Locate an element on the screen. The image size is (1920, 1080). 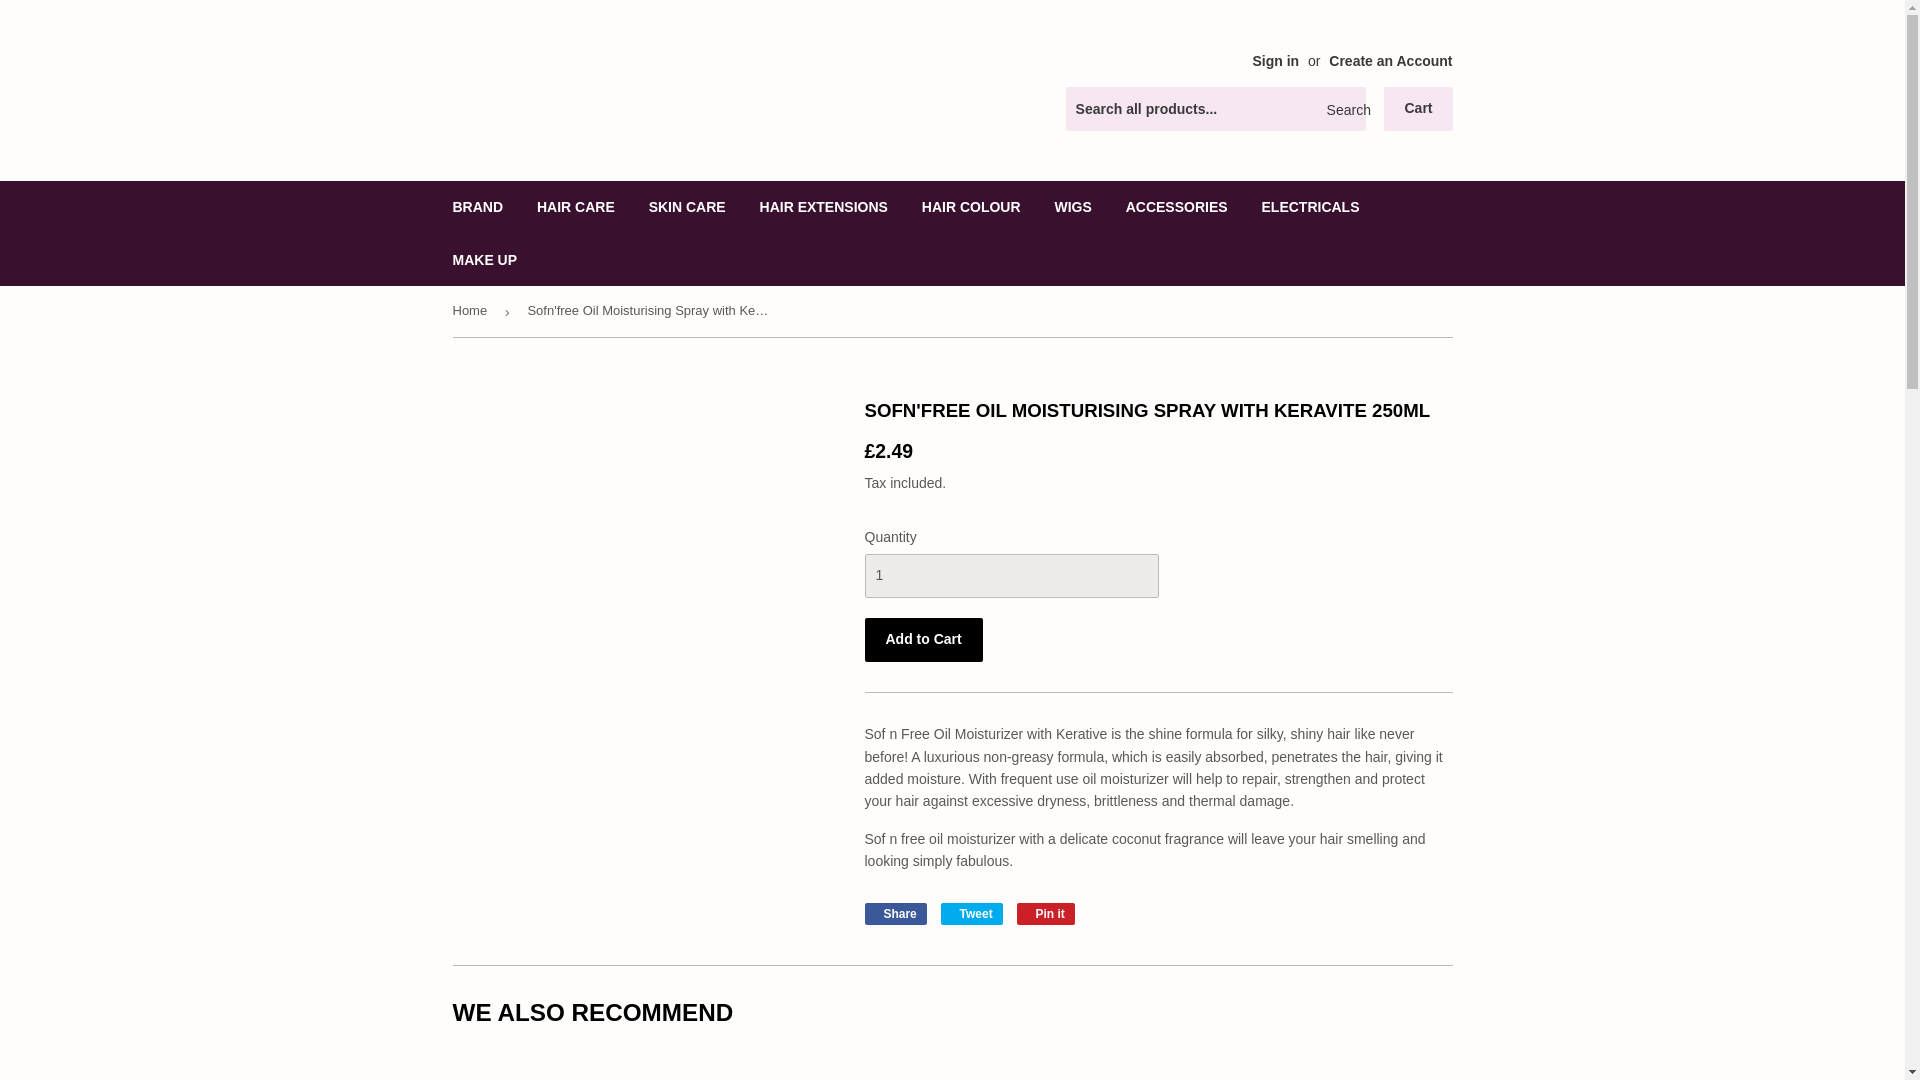
1 is located at coordinates (1010, 576).